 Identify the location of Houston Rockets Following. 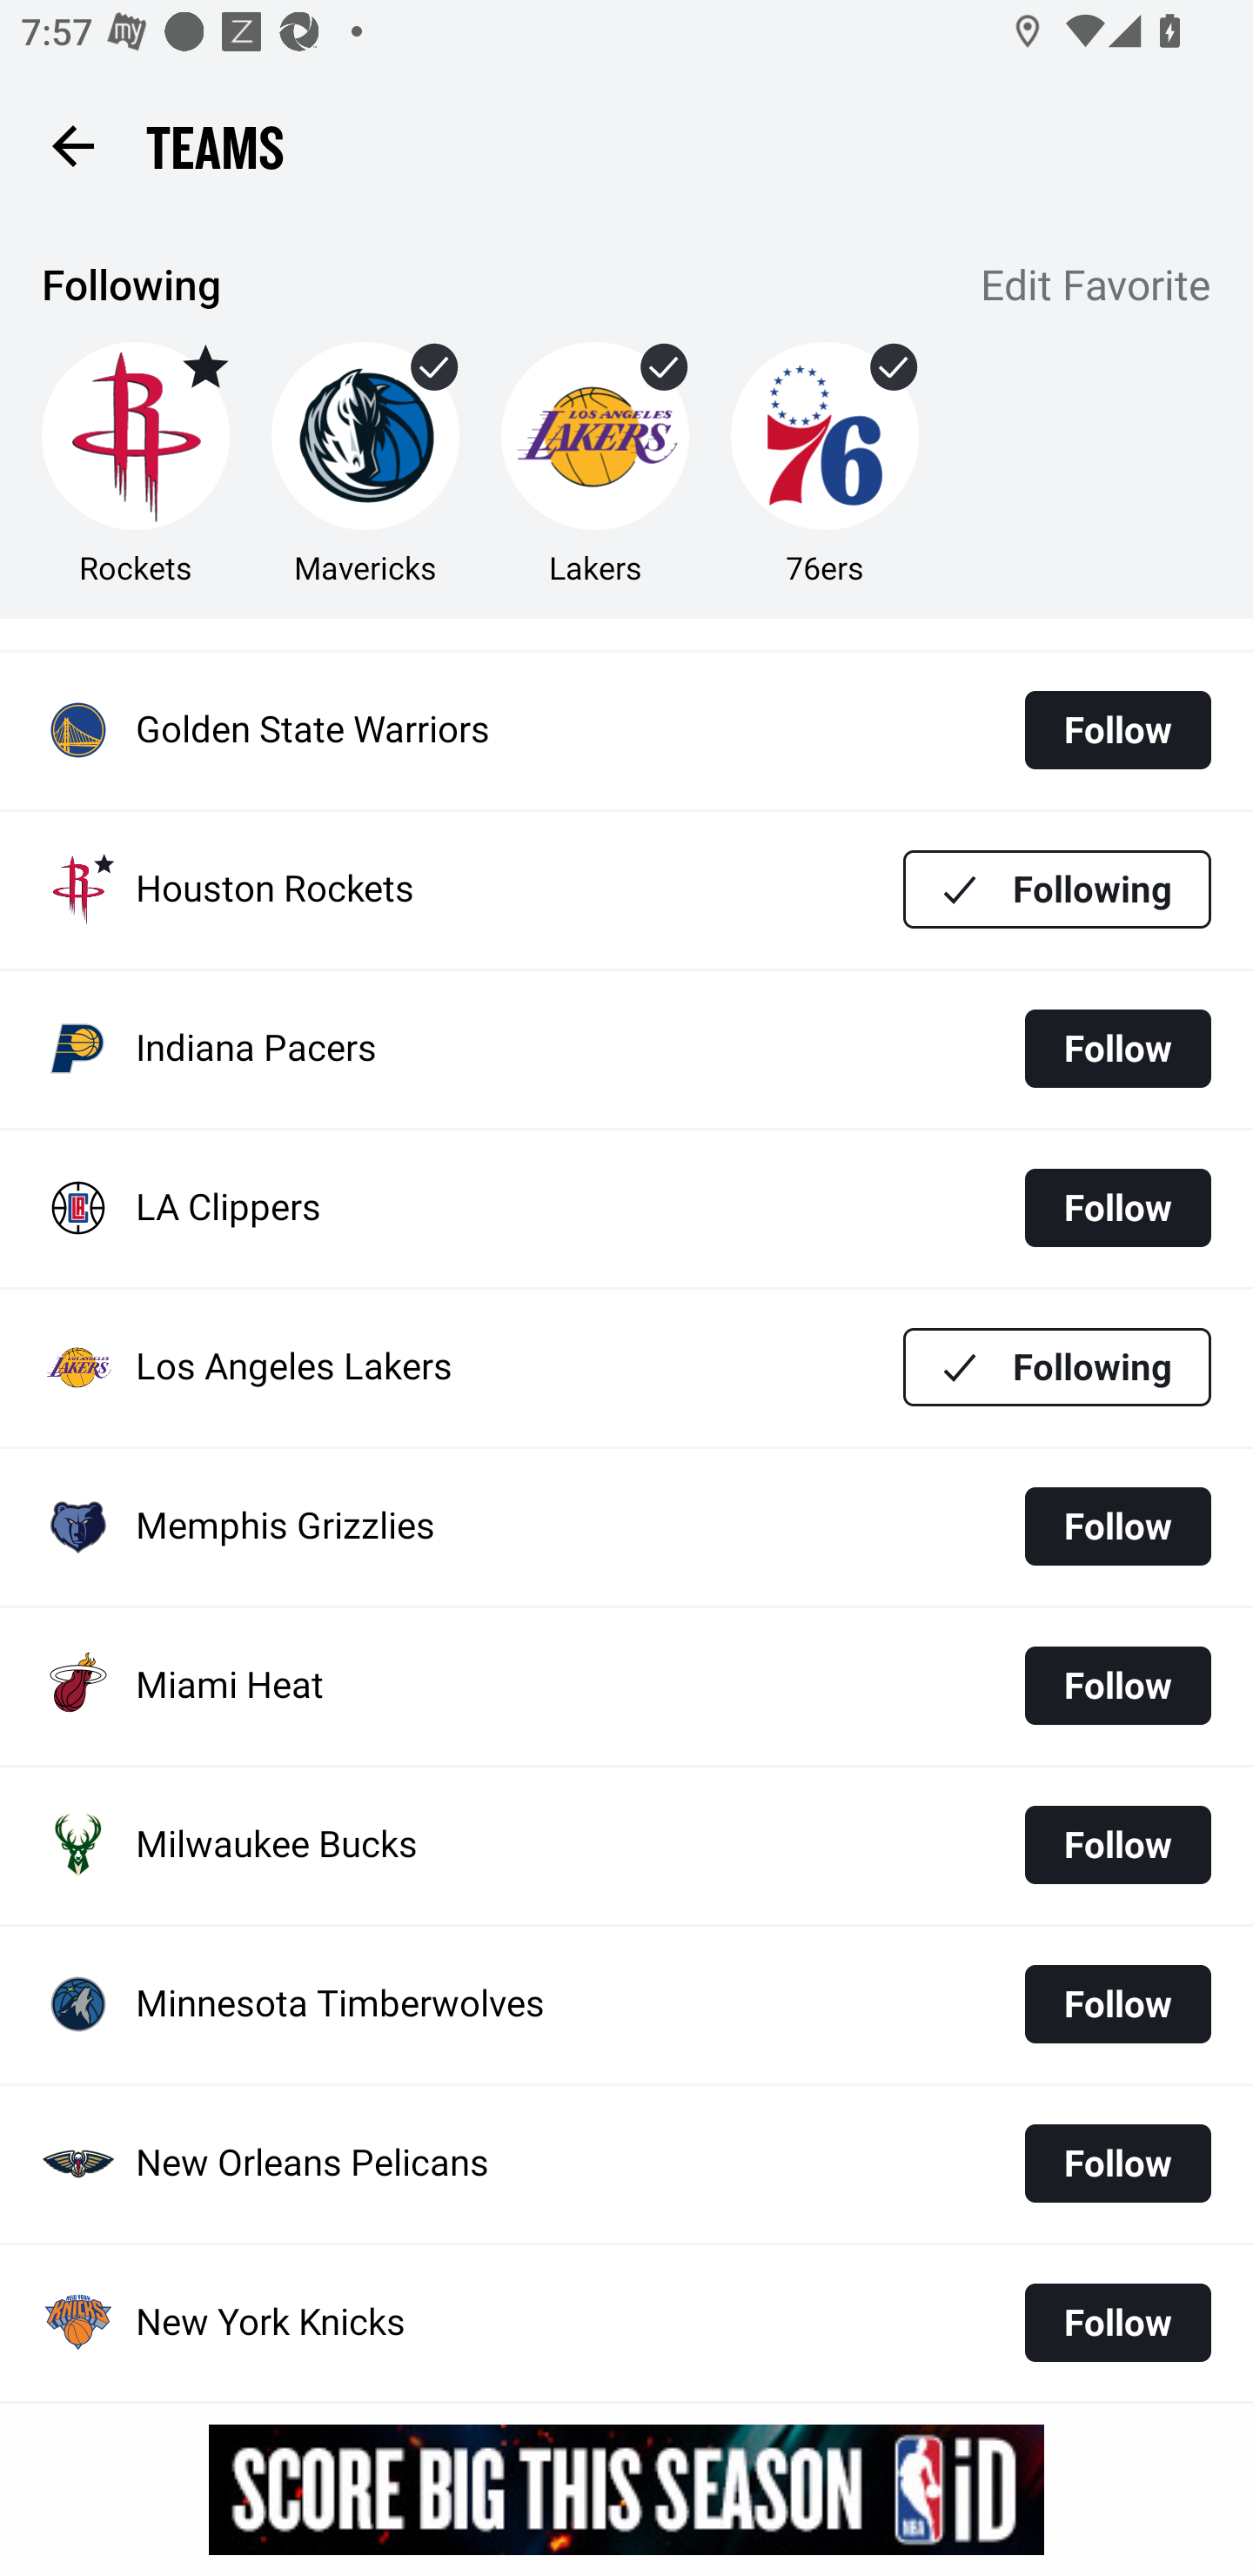
(626, 889).